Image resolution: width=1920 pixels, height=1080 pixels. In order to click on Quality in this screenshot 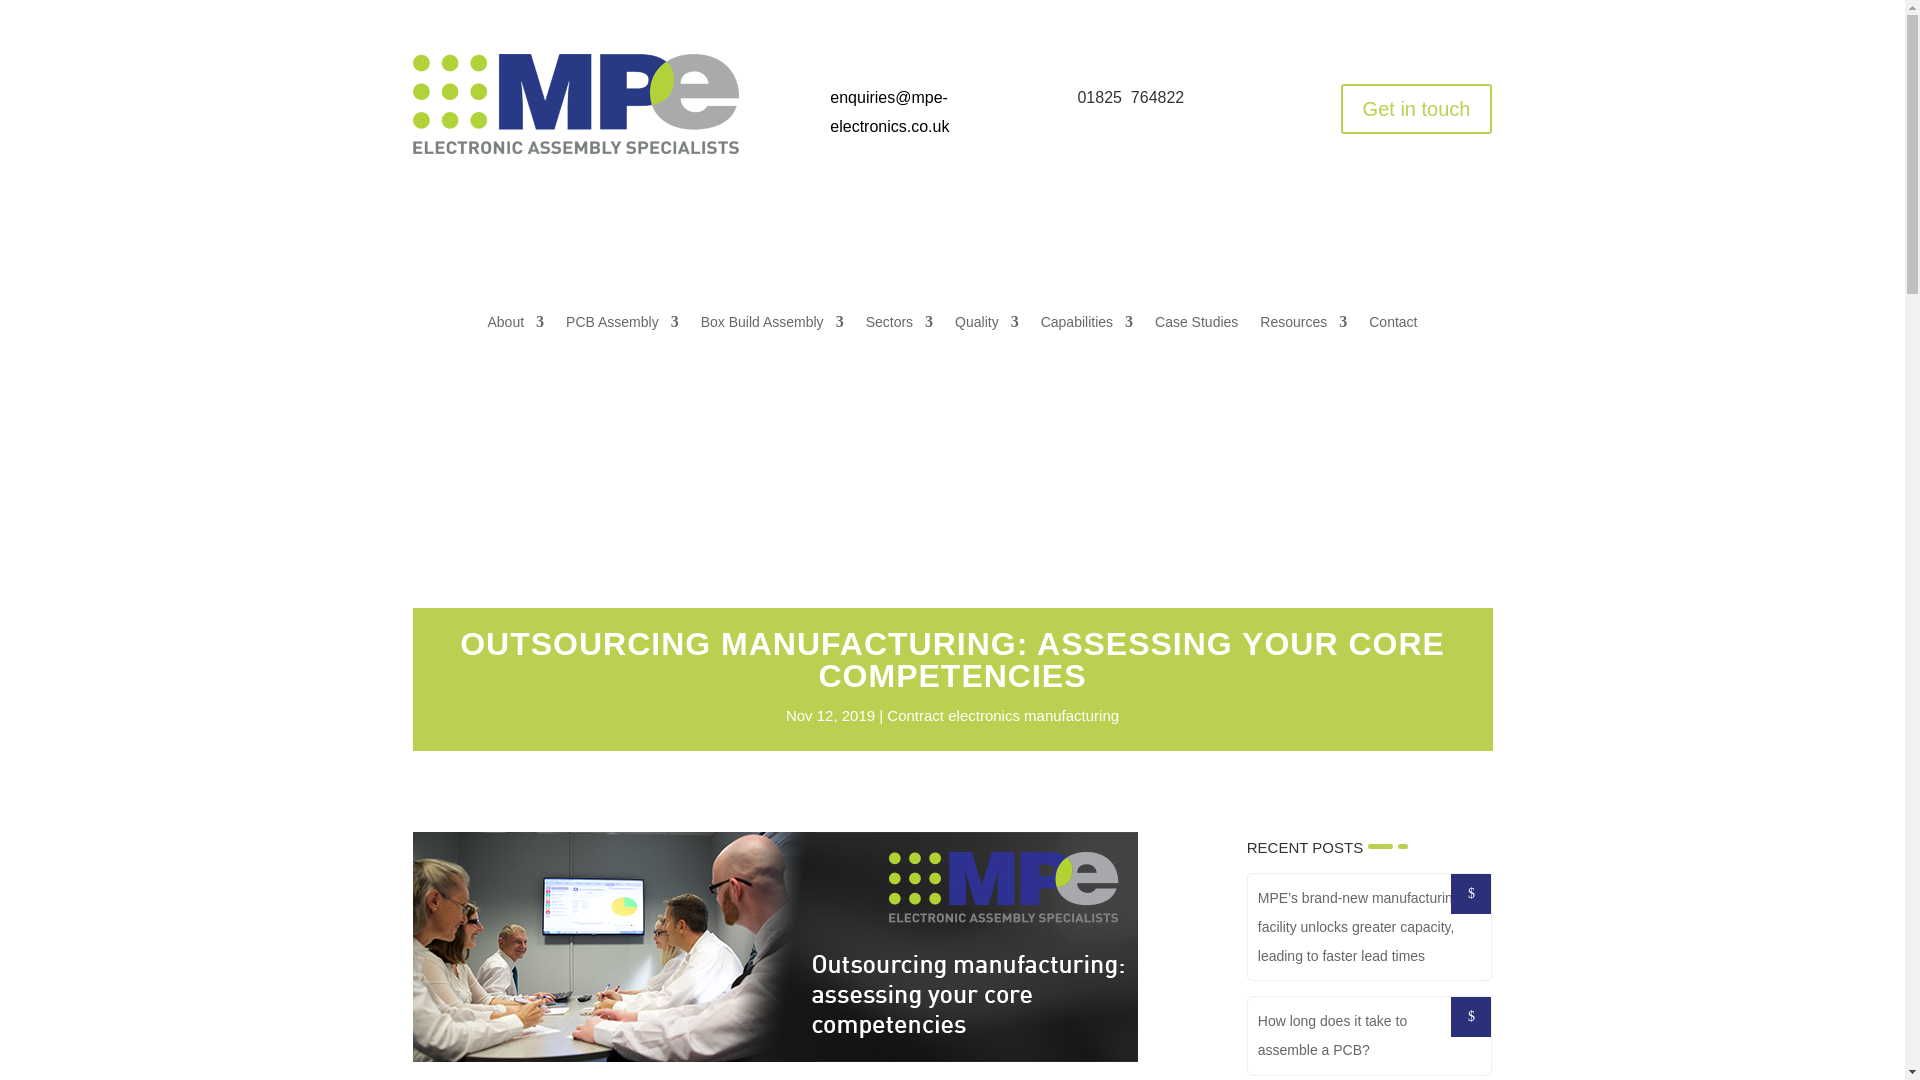, I will do `click(986, 326)`.